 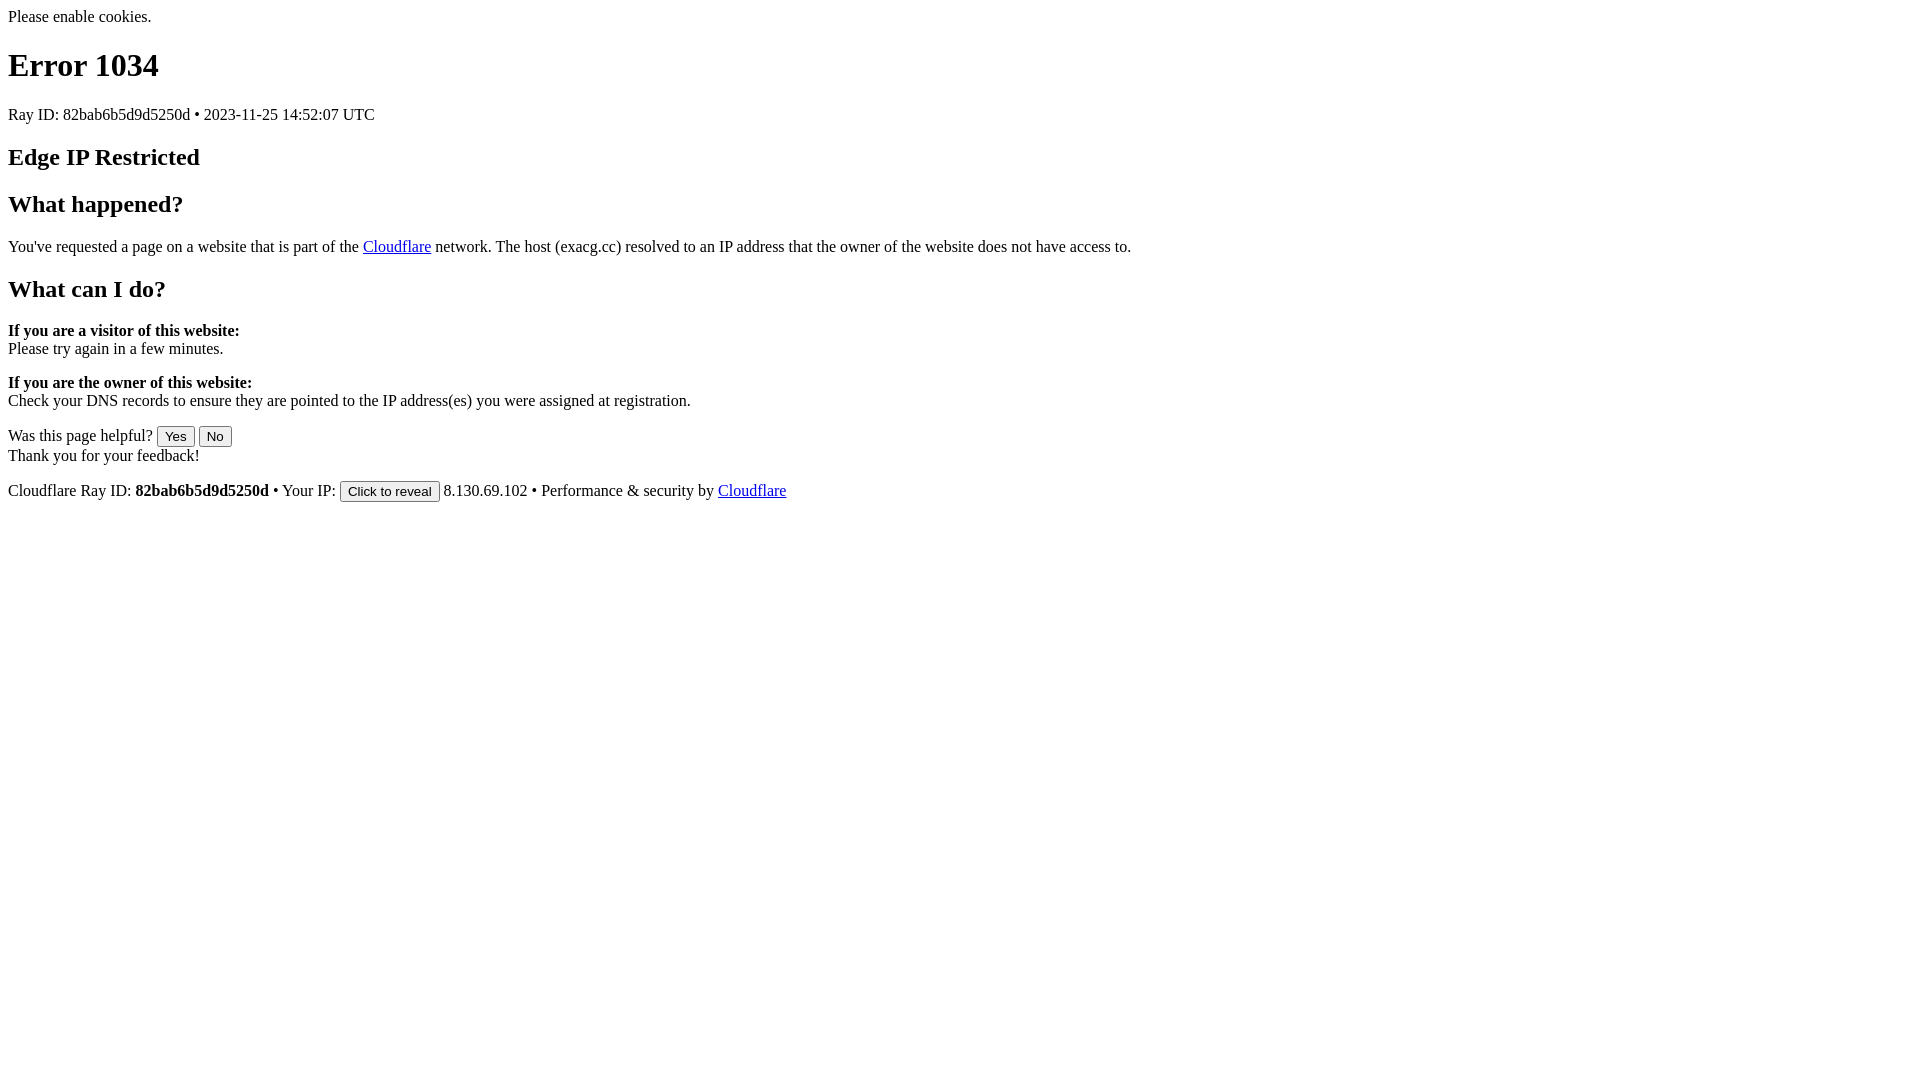 What do you see at coordinates (397, 246) in the screenshot?
I see `Cloudflare` at bounding box center [397, 246].